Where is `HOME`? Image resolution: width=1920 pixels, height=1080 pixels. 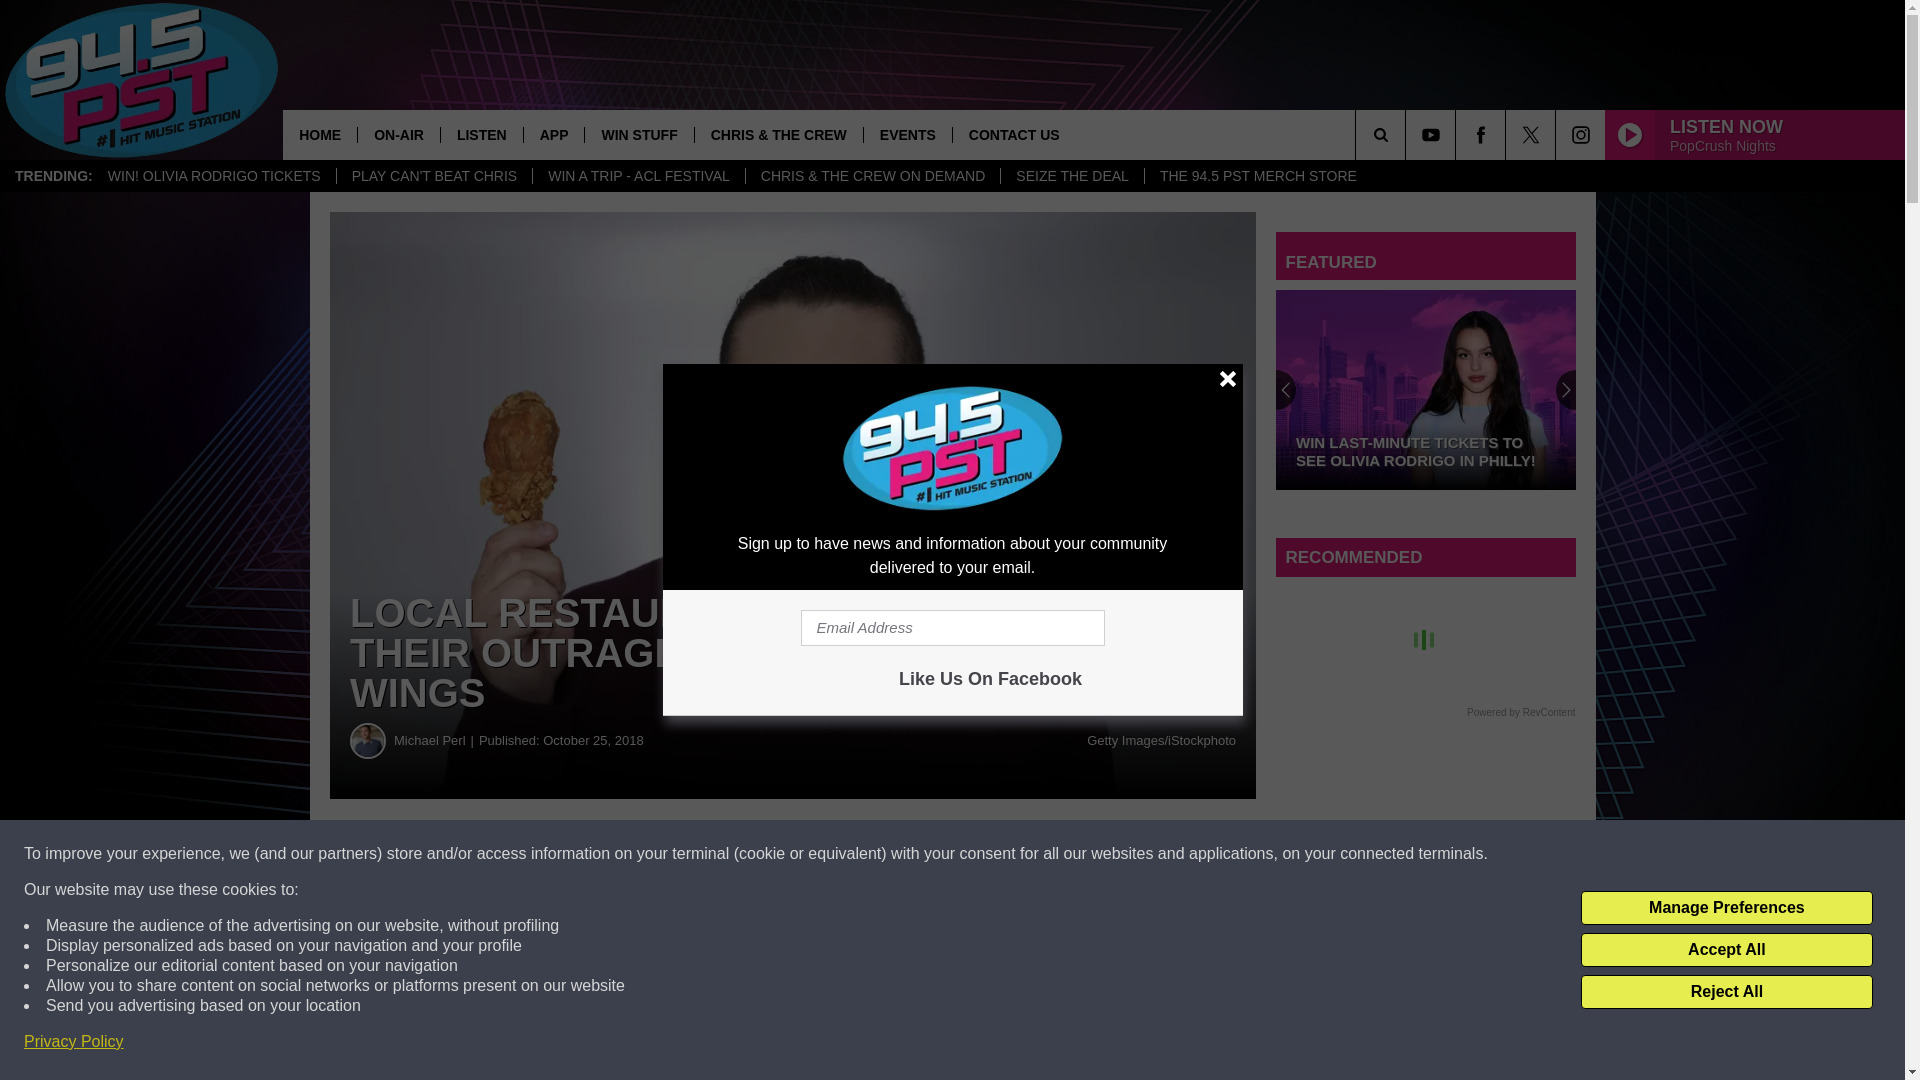 HOME is located at coordinates (320, 134).